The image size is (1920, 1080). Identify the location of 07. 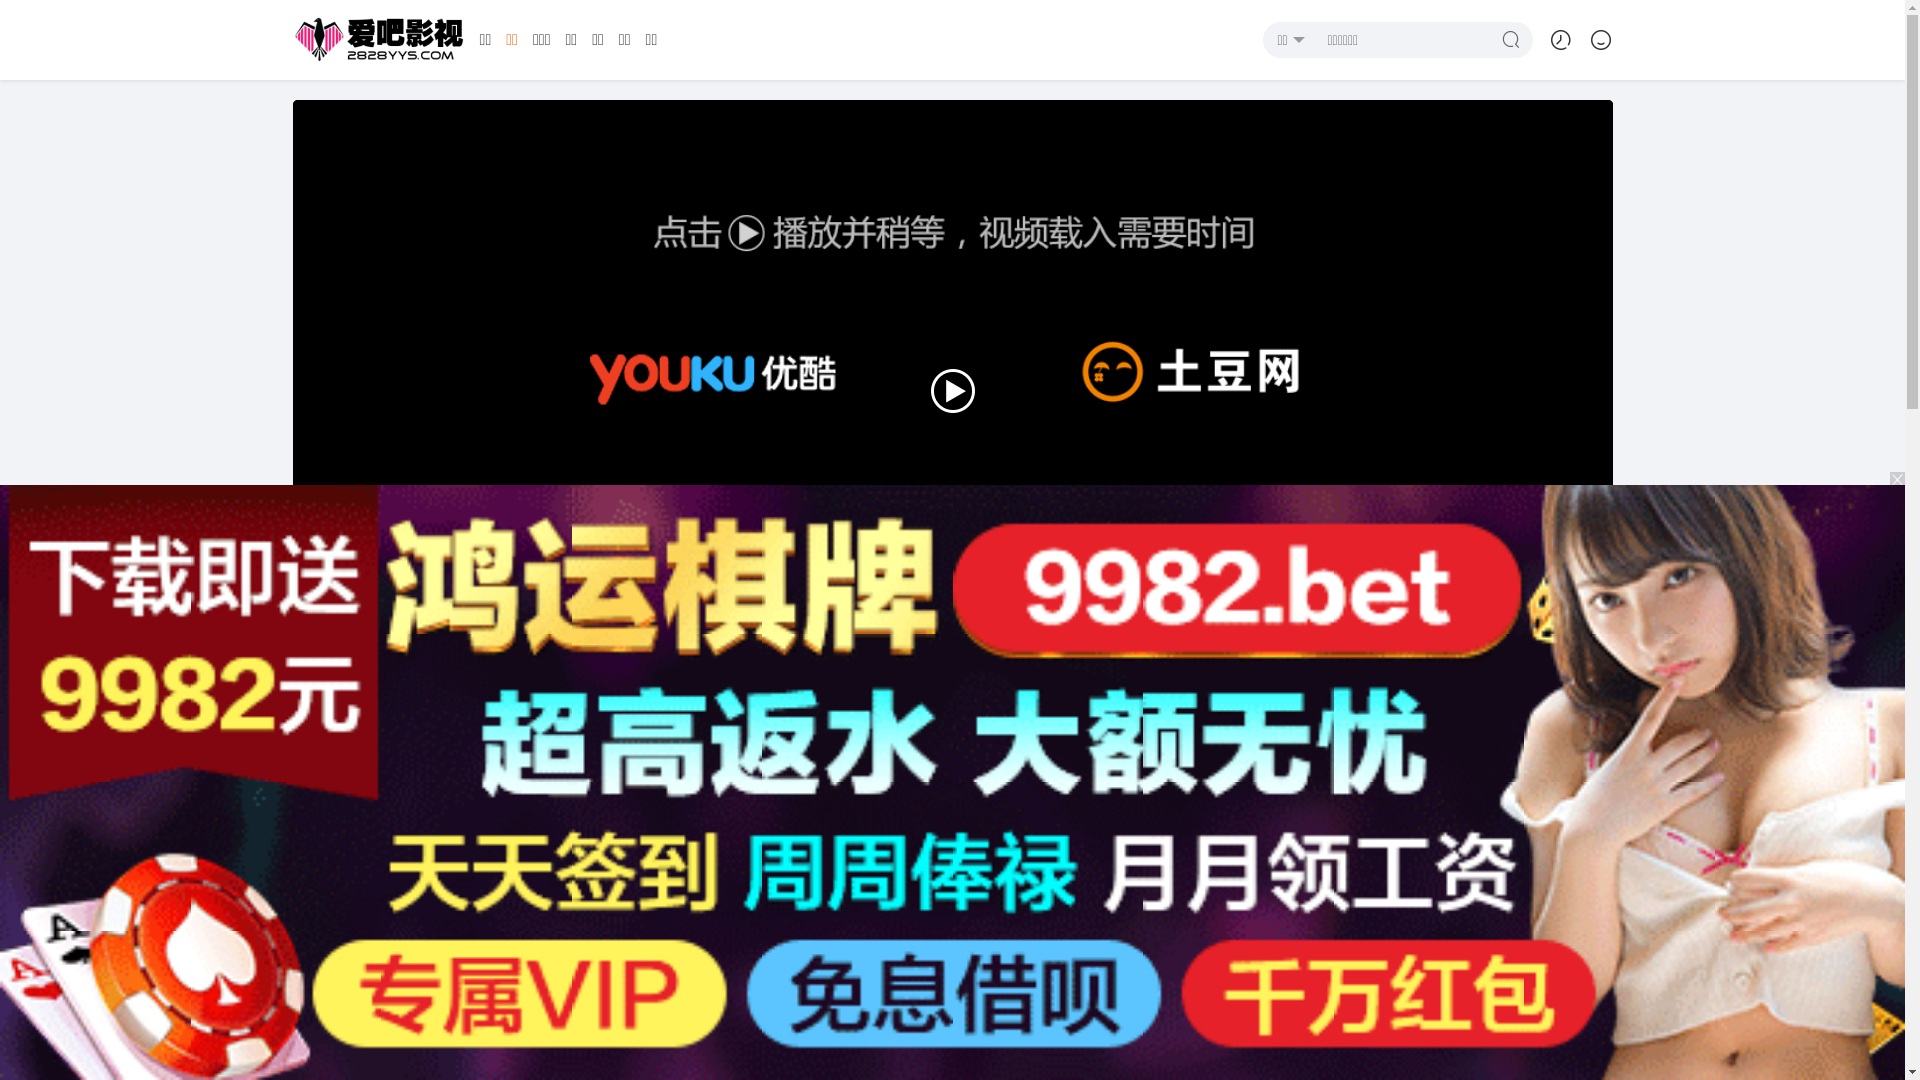
(1006, 846).